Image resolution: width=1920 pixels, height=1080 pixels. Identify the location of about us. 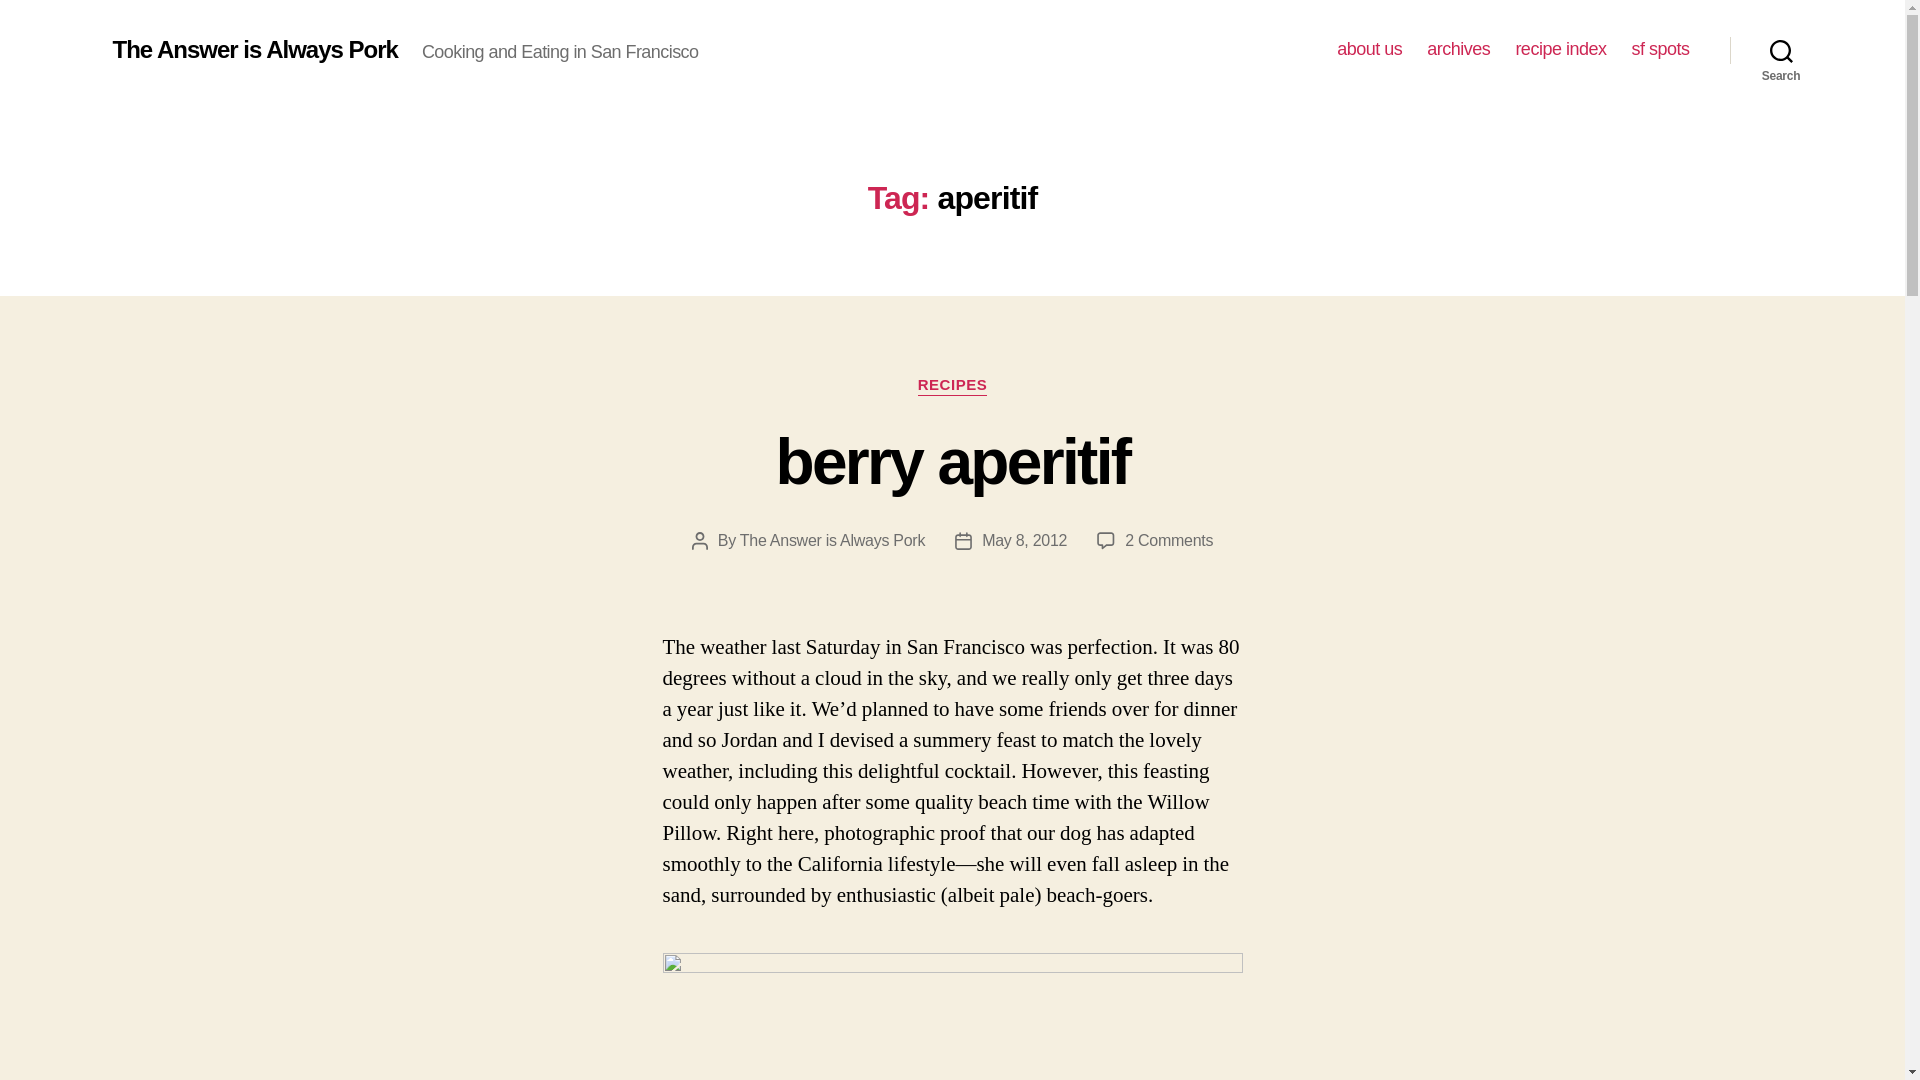
(1169, 540).